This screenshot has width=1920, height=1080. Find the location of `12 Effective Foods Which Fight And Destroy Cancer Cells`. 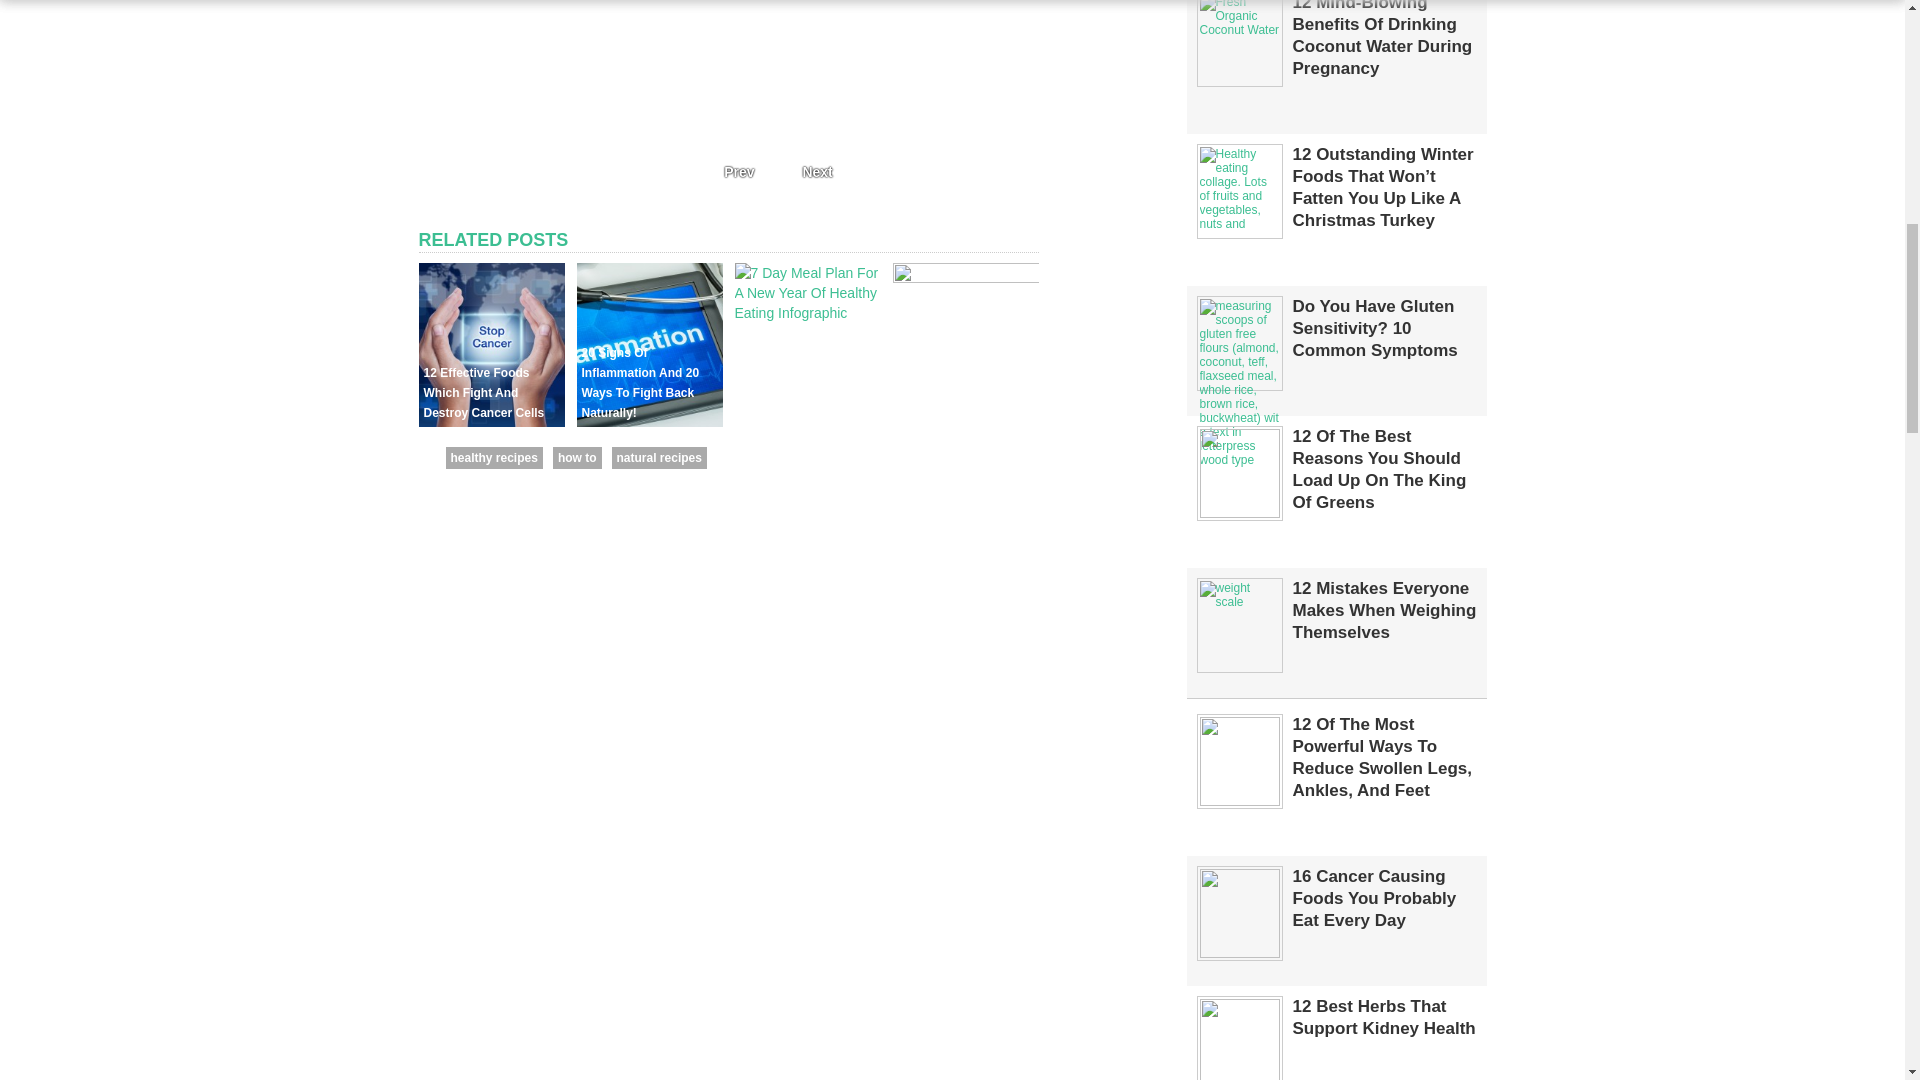

12 Effective Foods Which Fight And Destroy Cancer Cells is located at coordinates (491, 421).